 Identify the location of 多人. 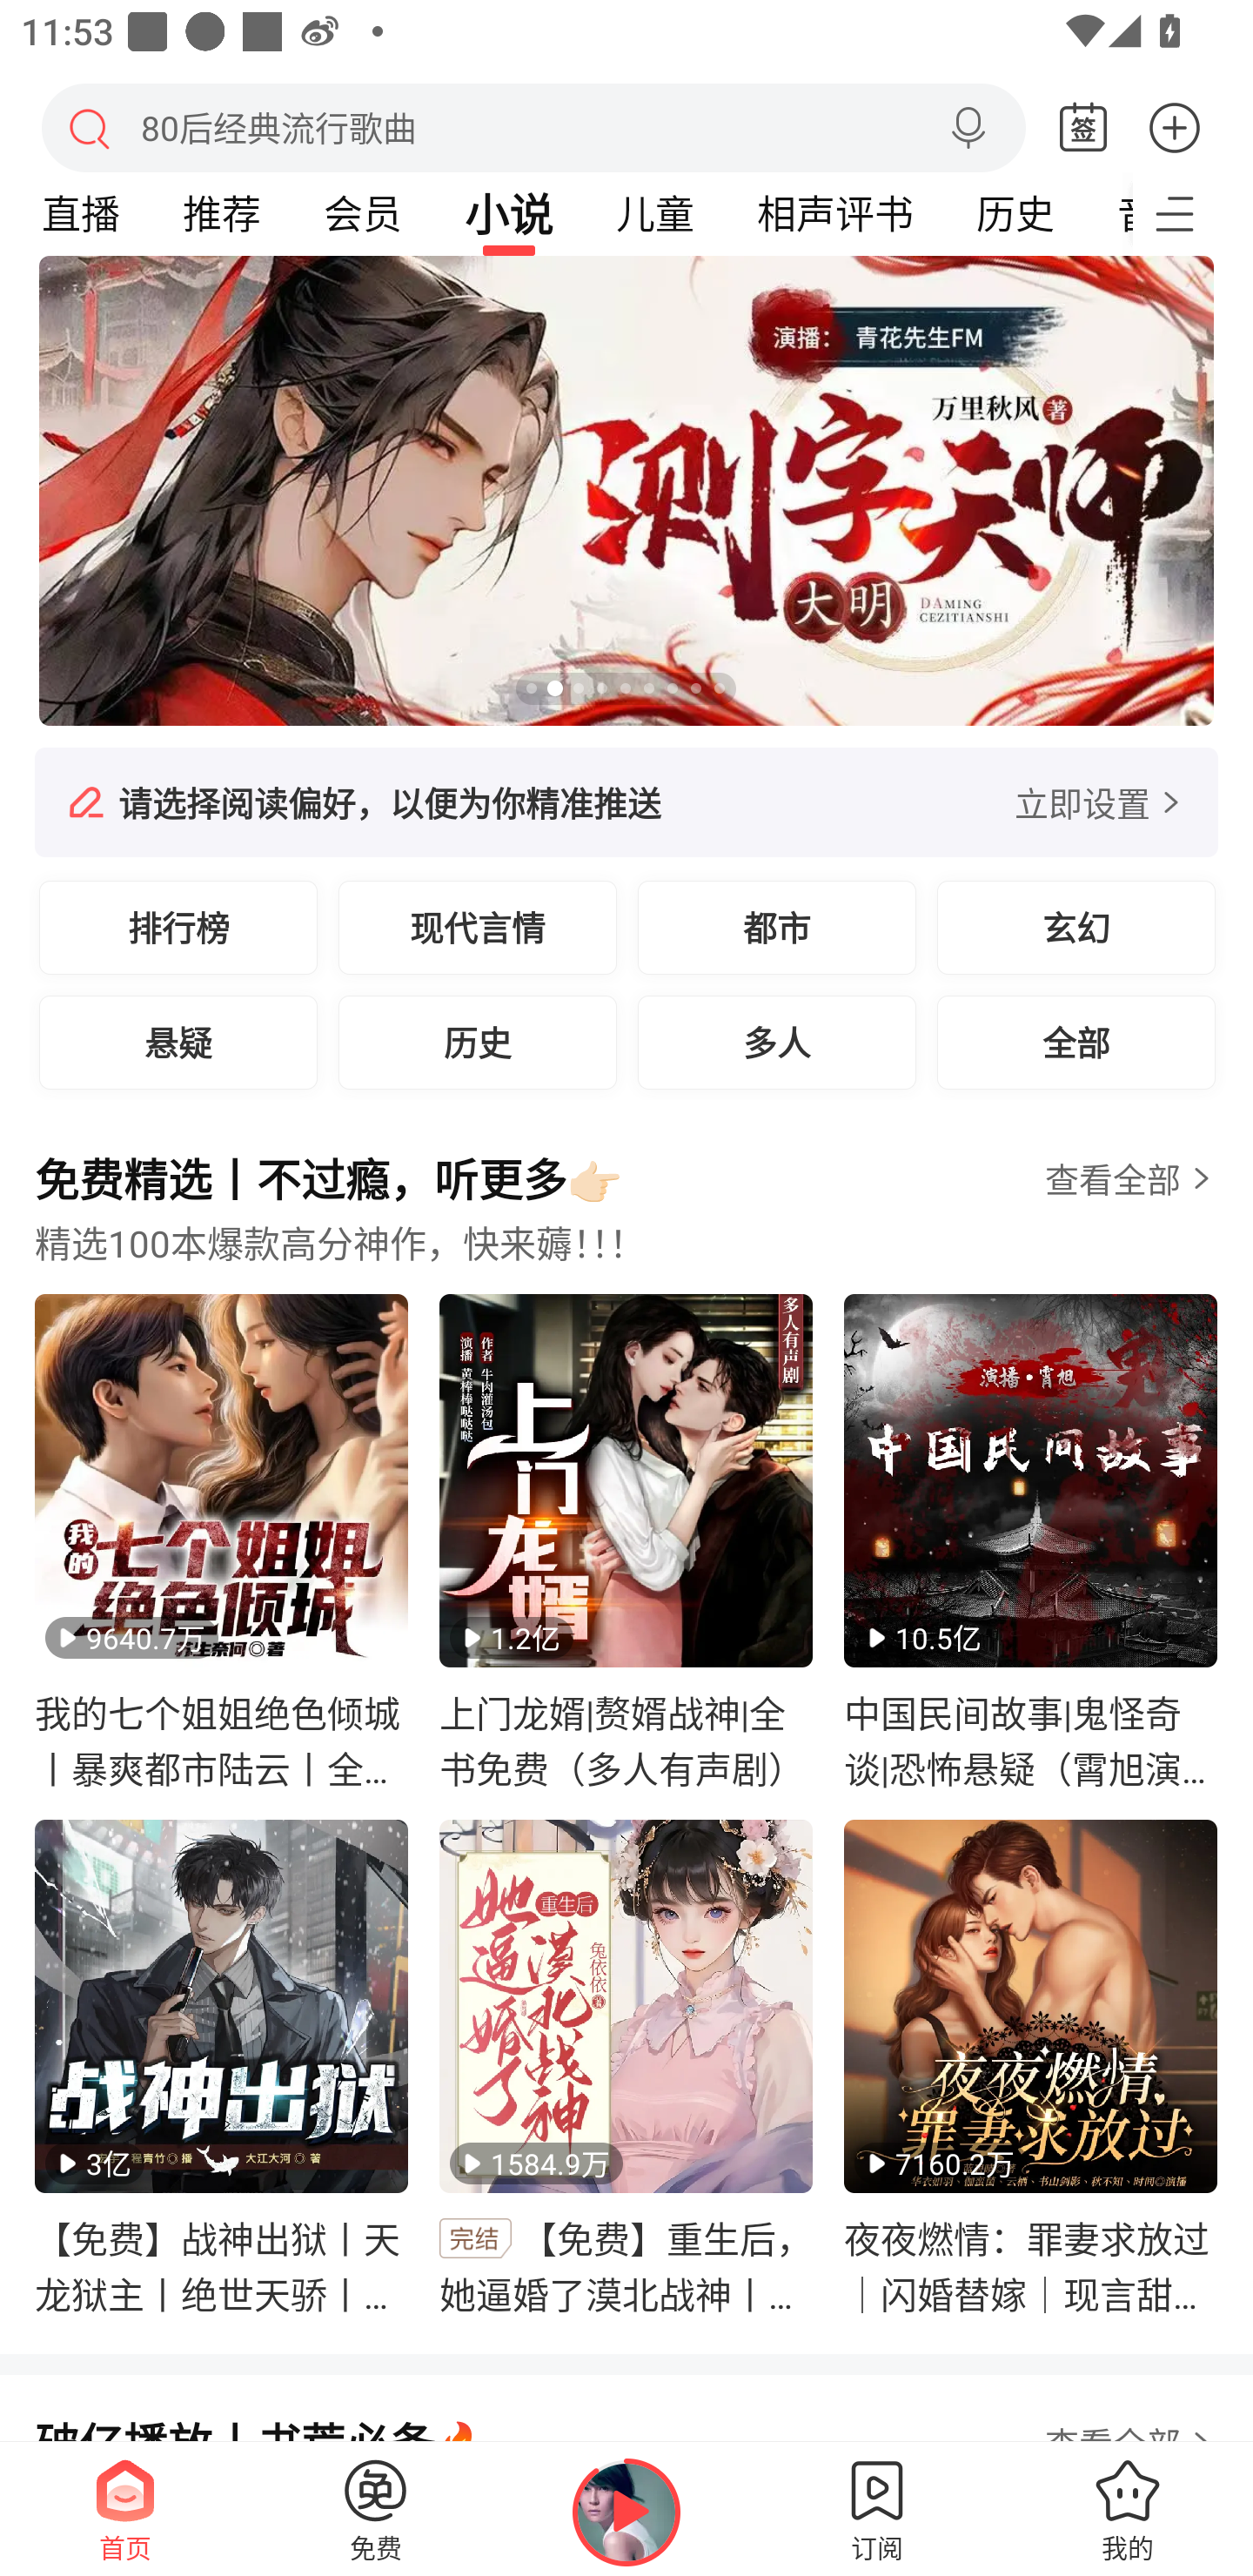
(777, 1041).